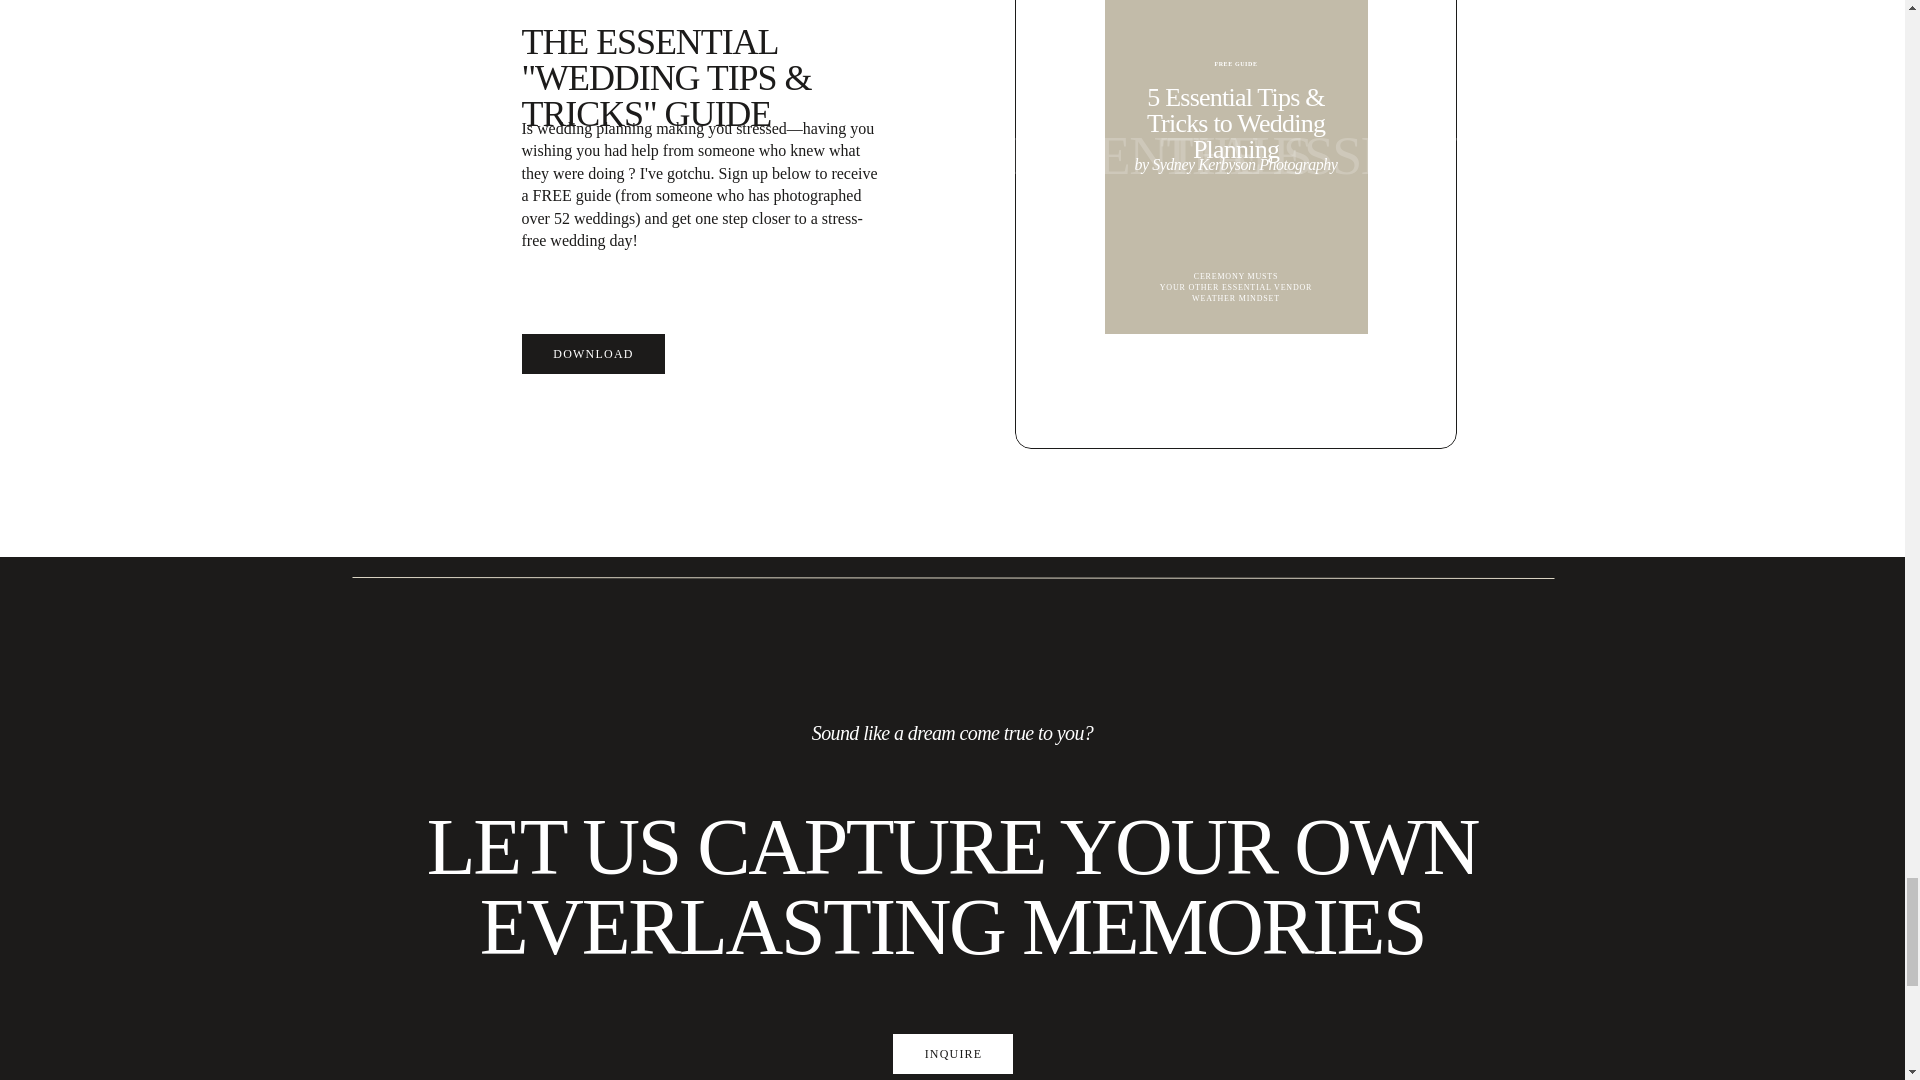 The width and height of the screenshot is (1920, 1080). Describe the element at coordinates (593, 354) in the screenshot. I see `DOWNLOAD` at that location.